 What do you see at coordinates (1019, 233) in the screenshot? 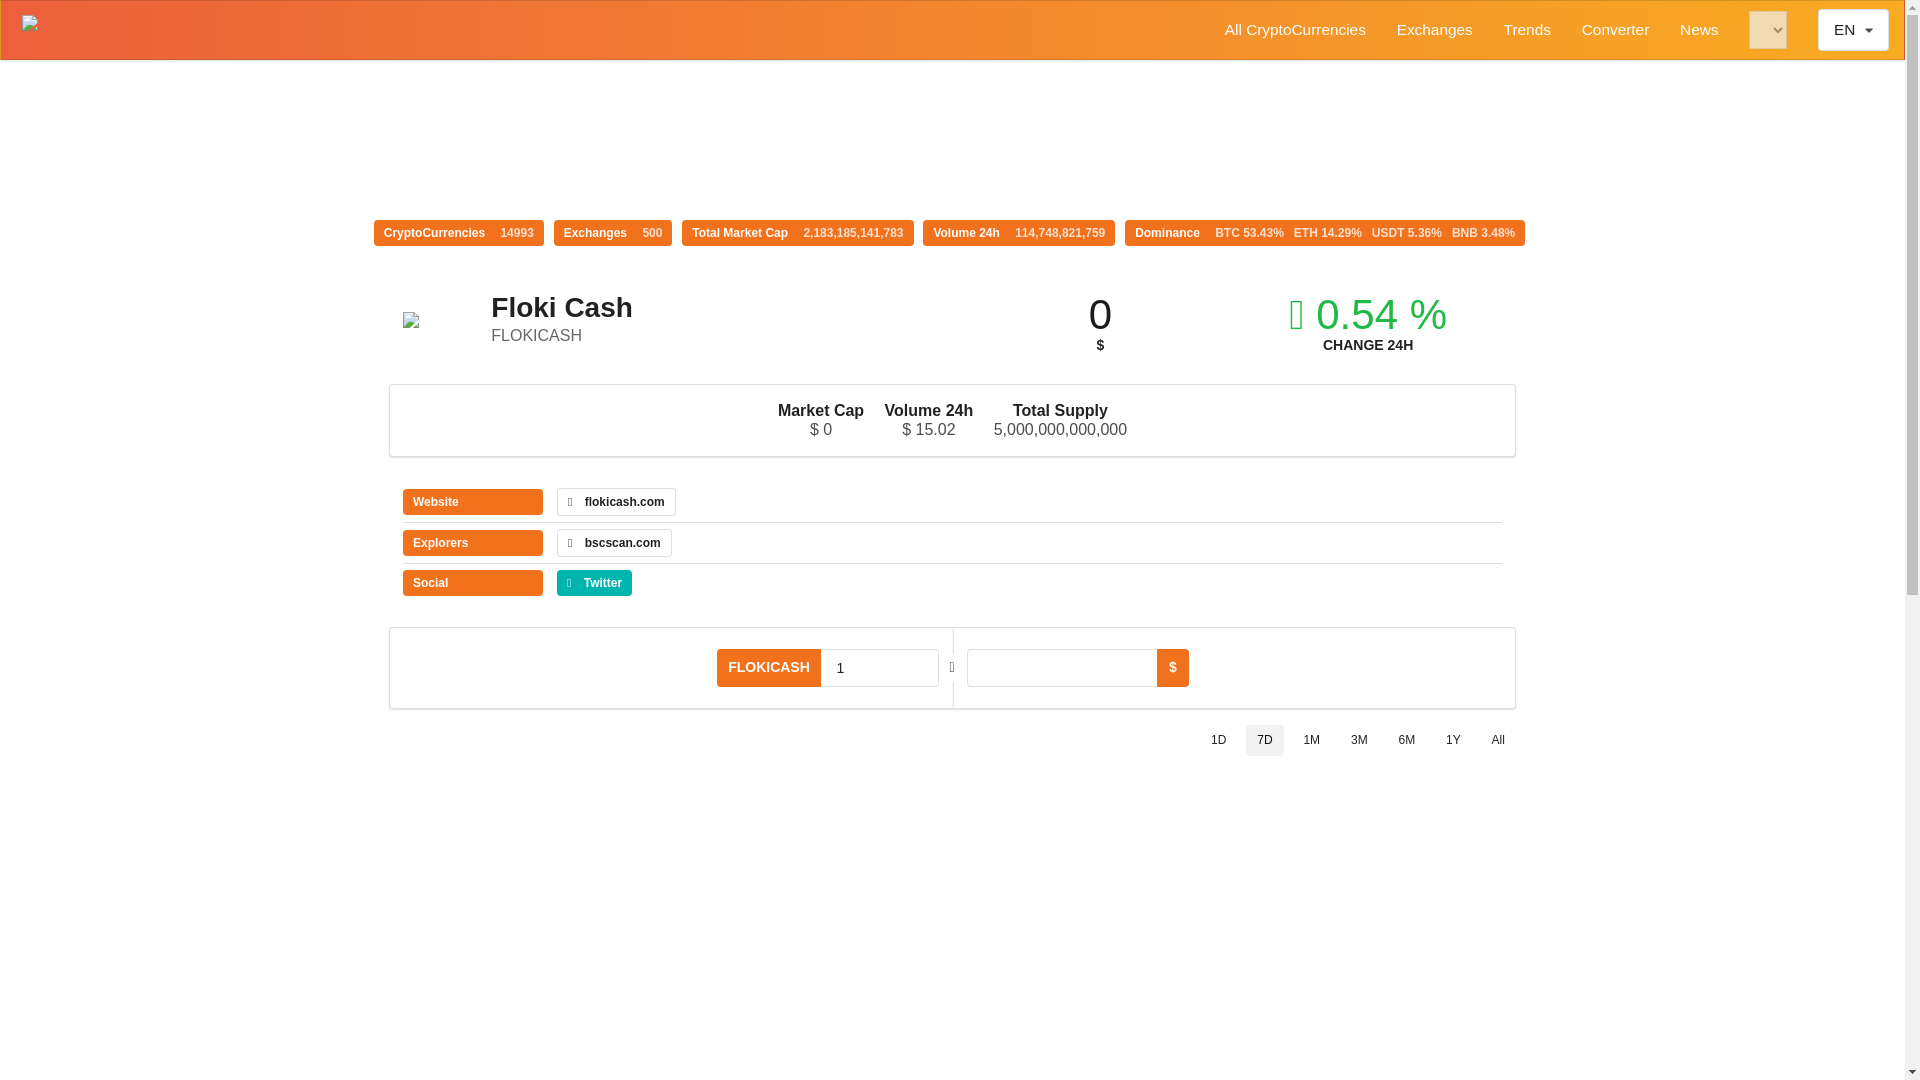
I see `Volume 24h 114,748,821,759` at bounding box center [1019, 233].